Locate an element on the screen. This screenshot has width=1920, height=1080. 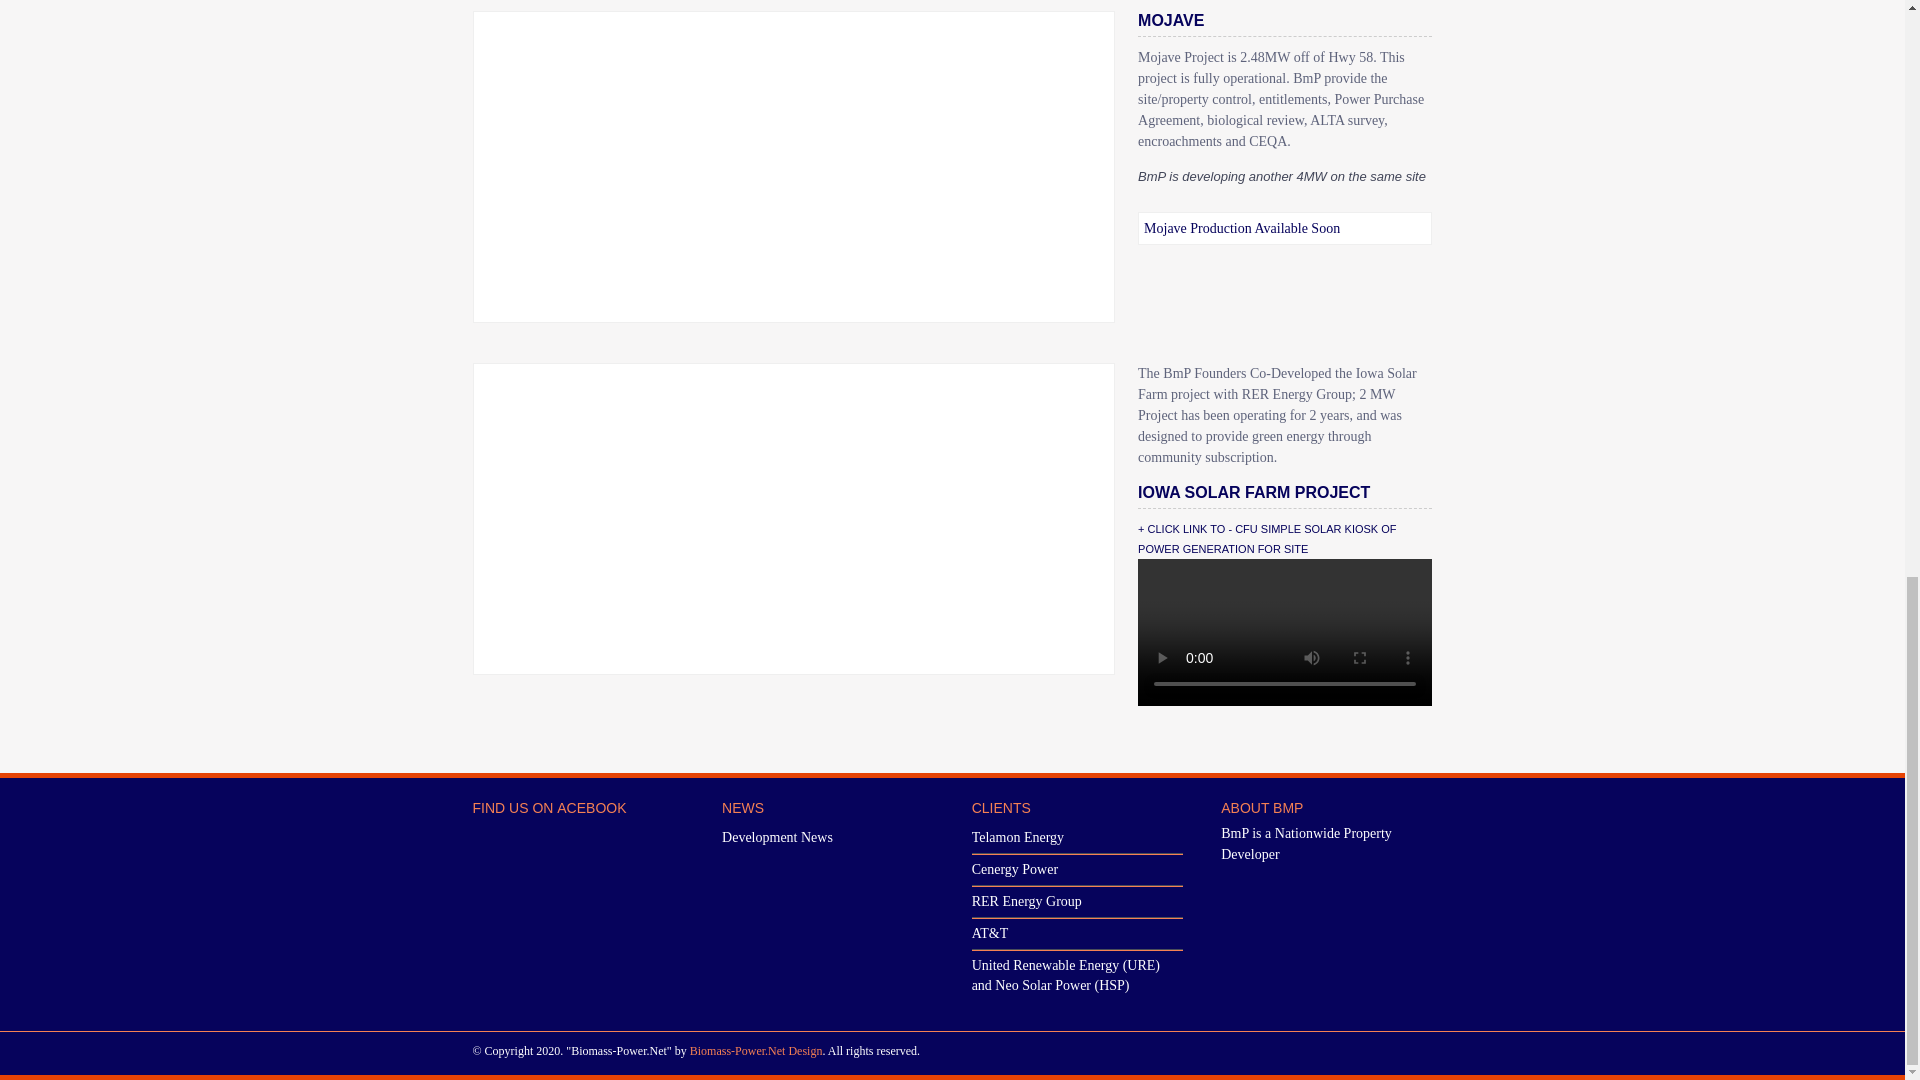
Cenergy Power is located at coordinates (1014, 868).